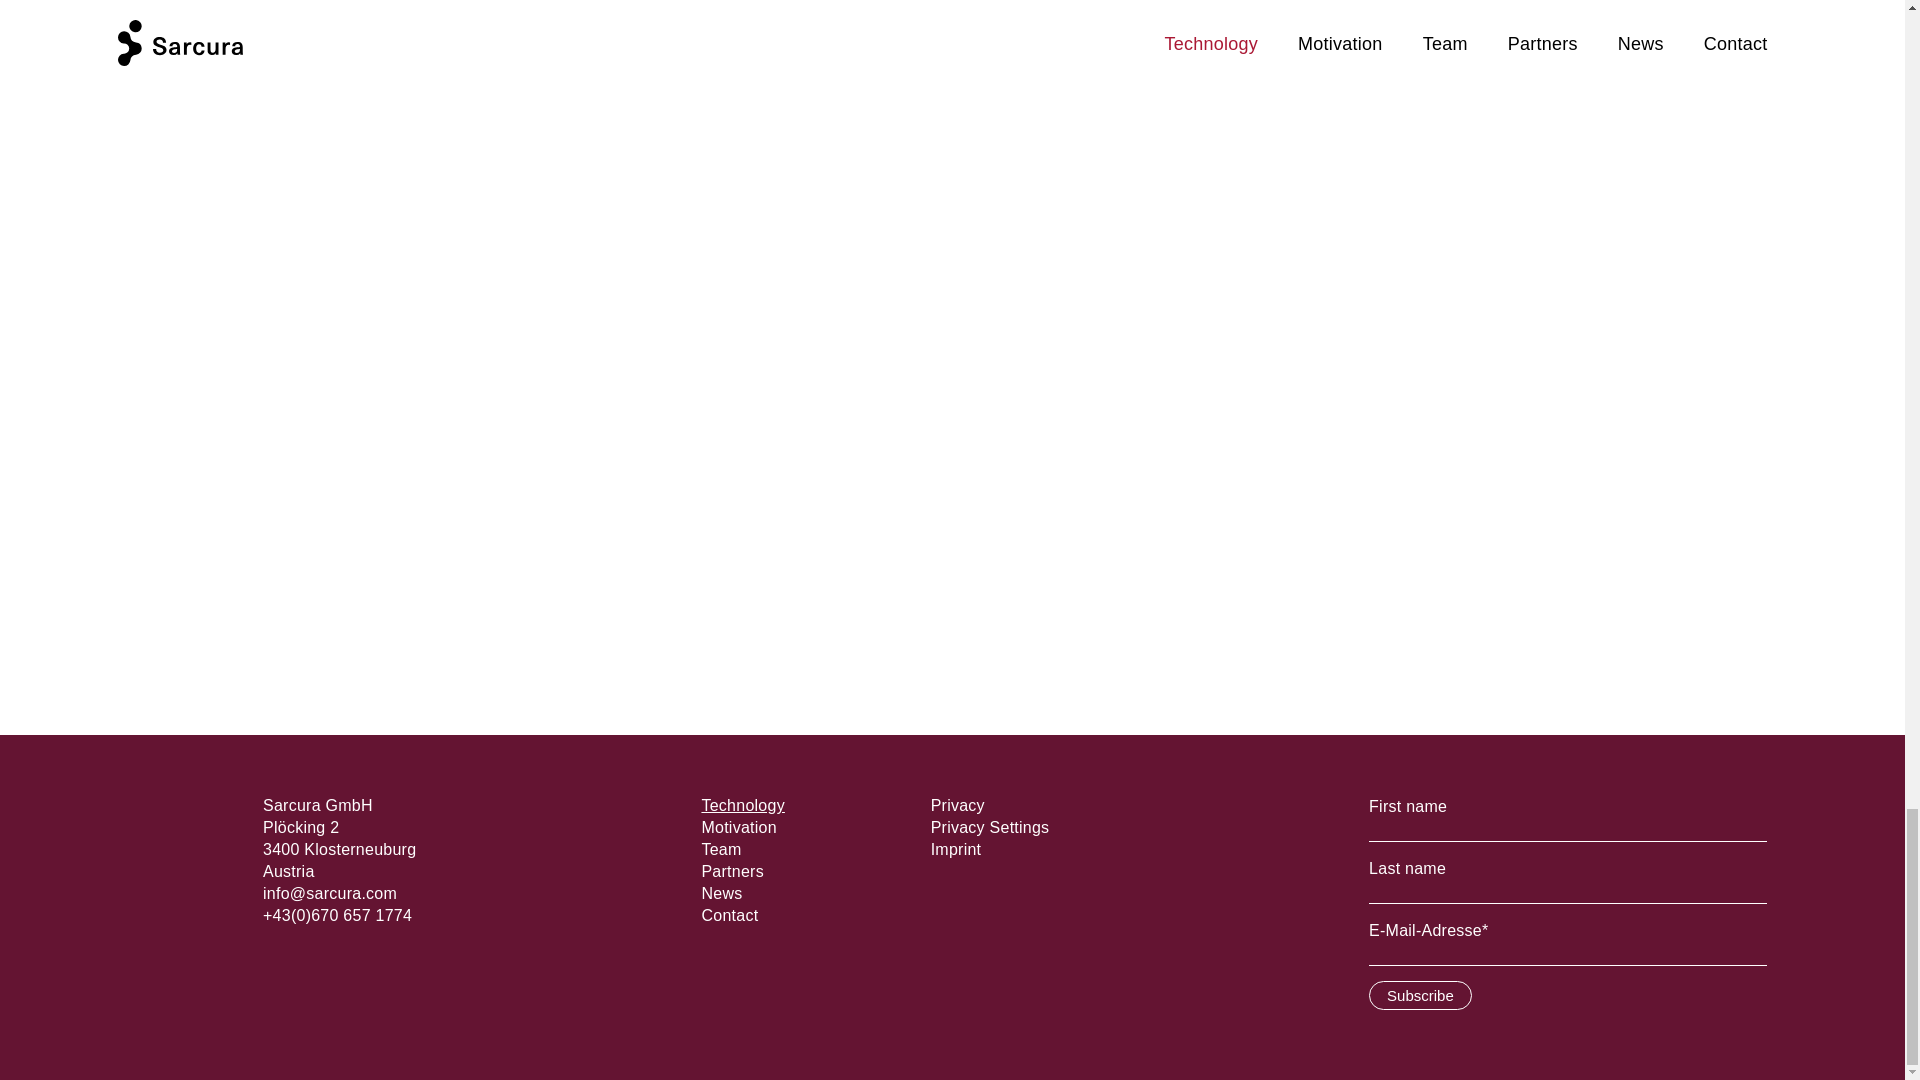  Describe the element at coordinates (956, 849) in the screenshot. I see `Imprint` at that location.